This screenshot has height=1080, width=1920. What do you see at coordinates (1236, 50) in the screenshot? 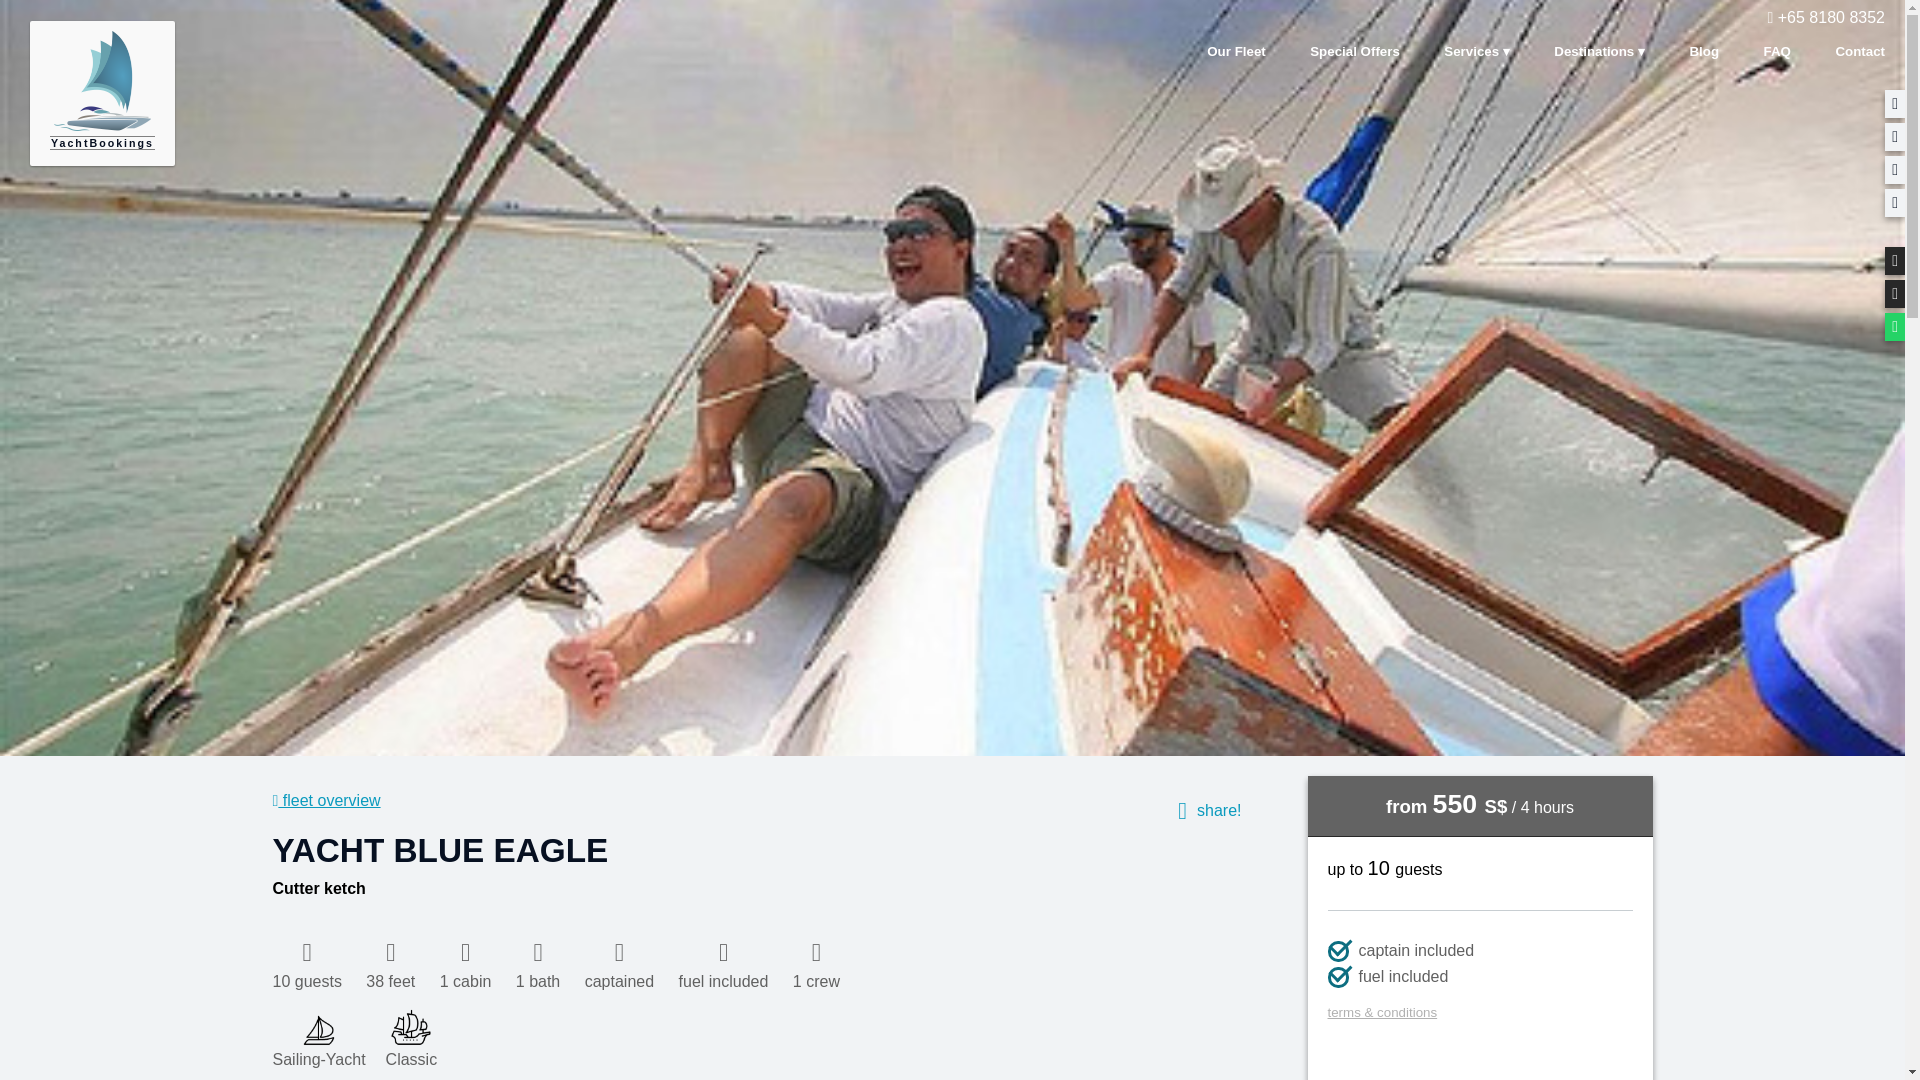
I see `Our Fleet` at bounding box center [1236, 50].